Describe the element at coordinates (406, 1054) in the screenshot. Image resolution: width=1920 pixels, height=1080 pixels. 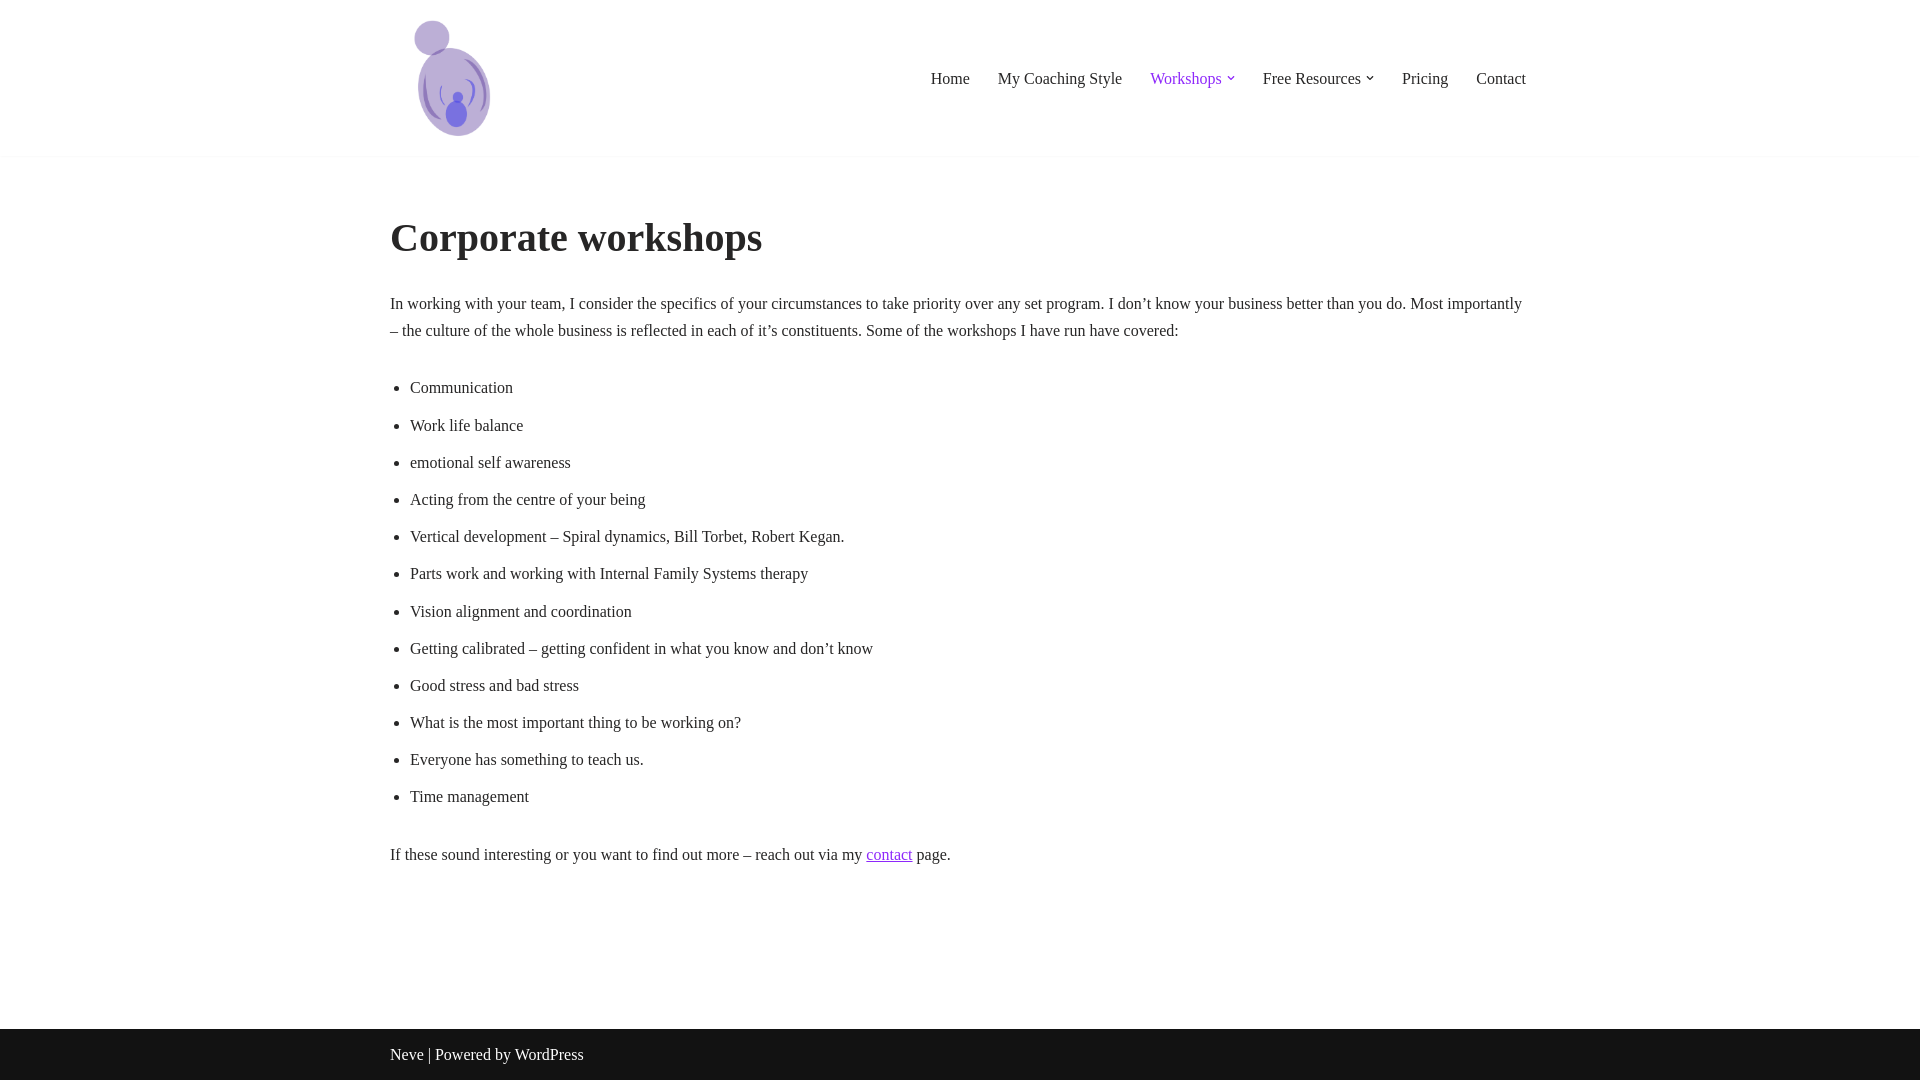
I see `Neve` at that location.